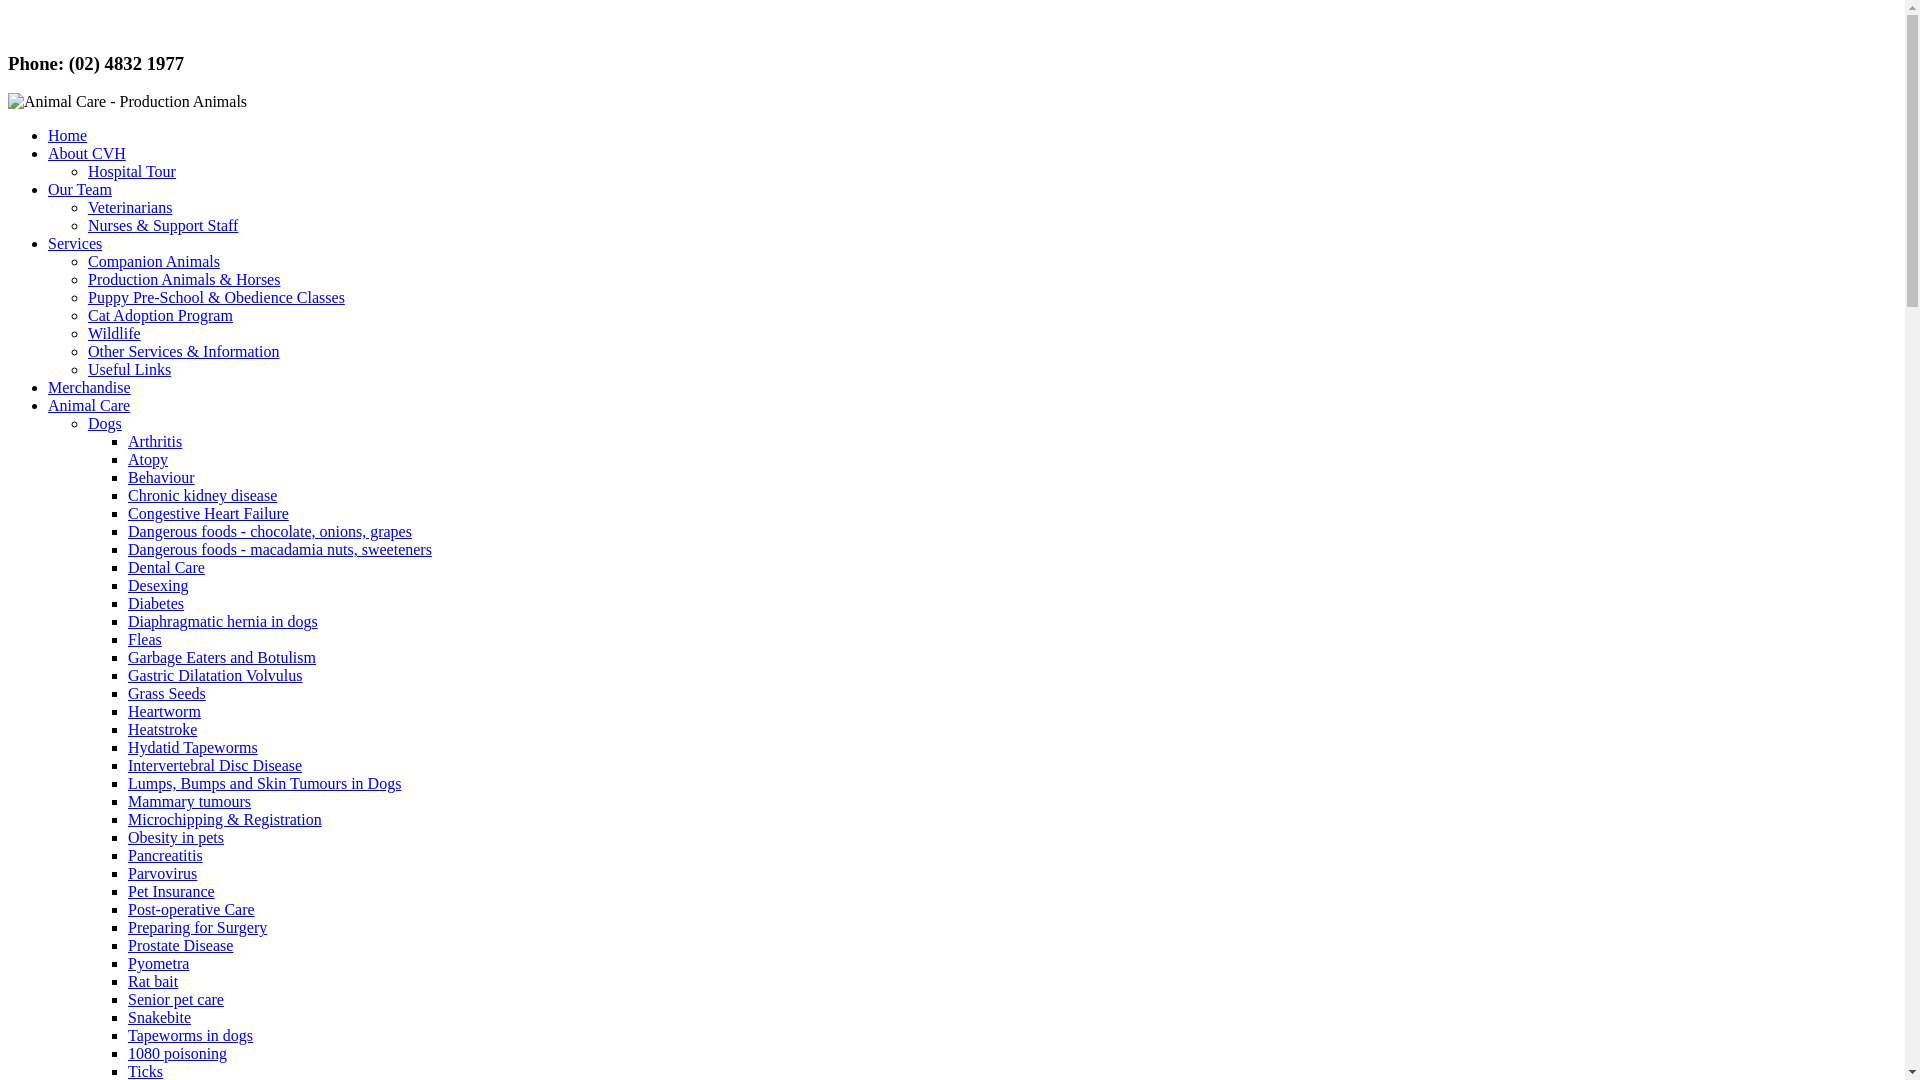 This screenshot has width=1920, height=1080. Describe the element at coordinates (222, 658) in the screenshot. I see `Garbage Eaters and Botulism` at that location.